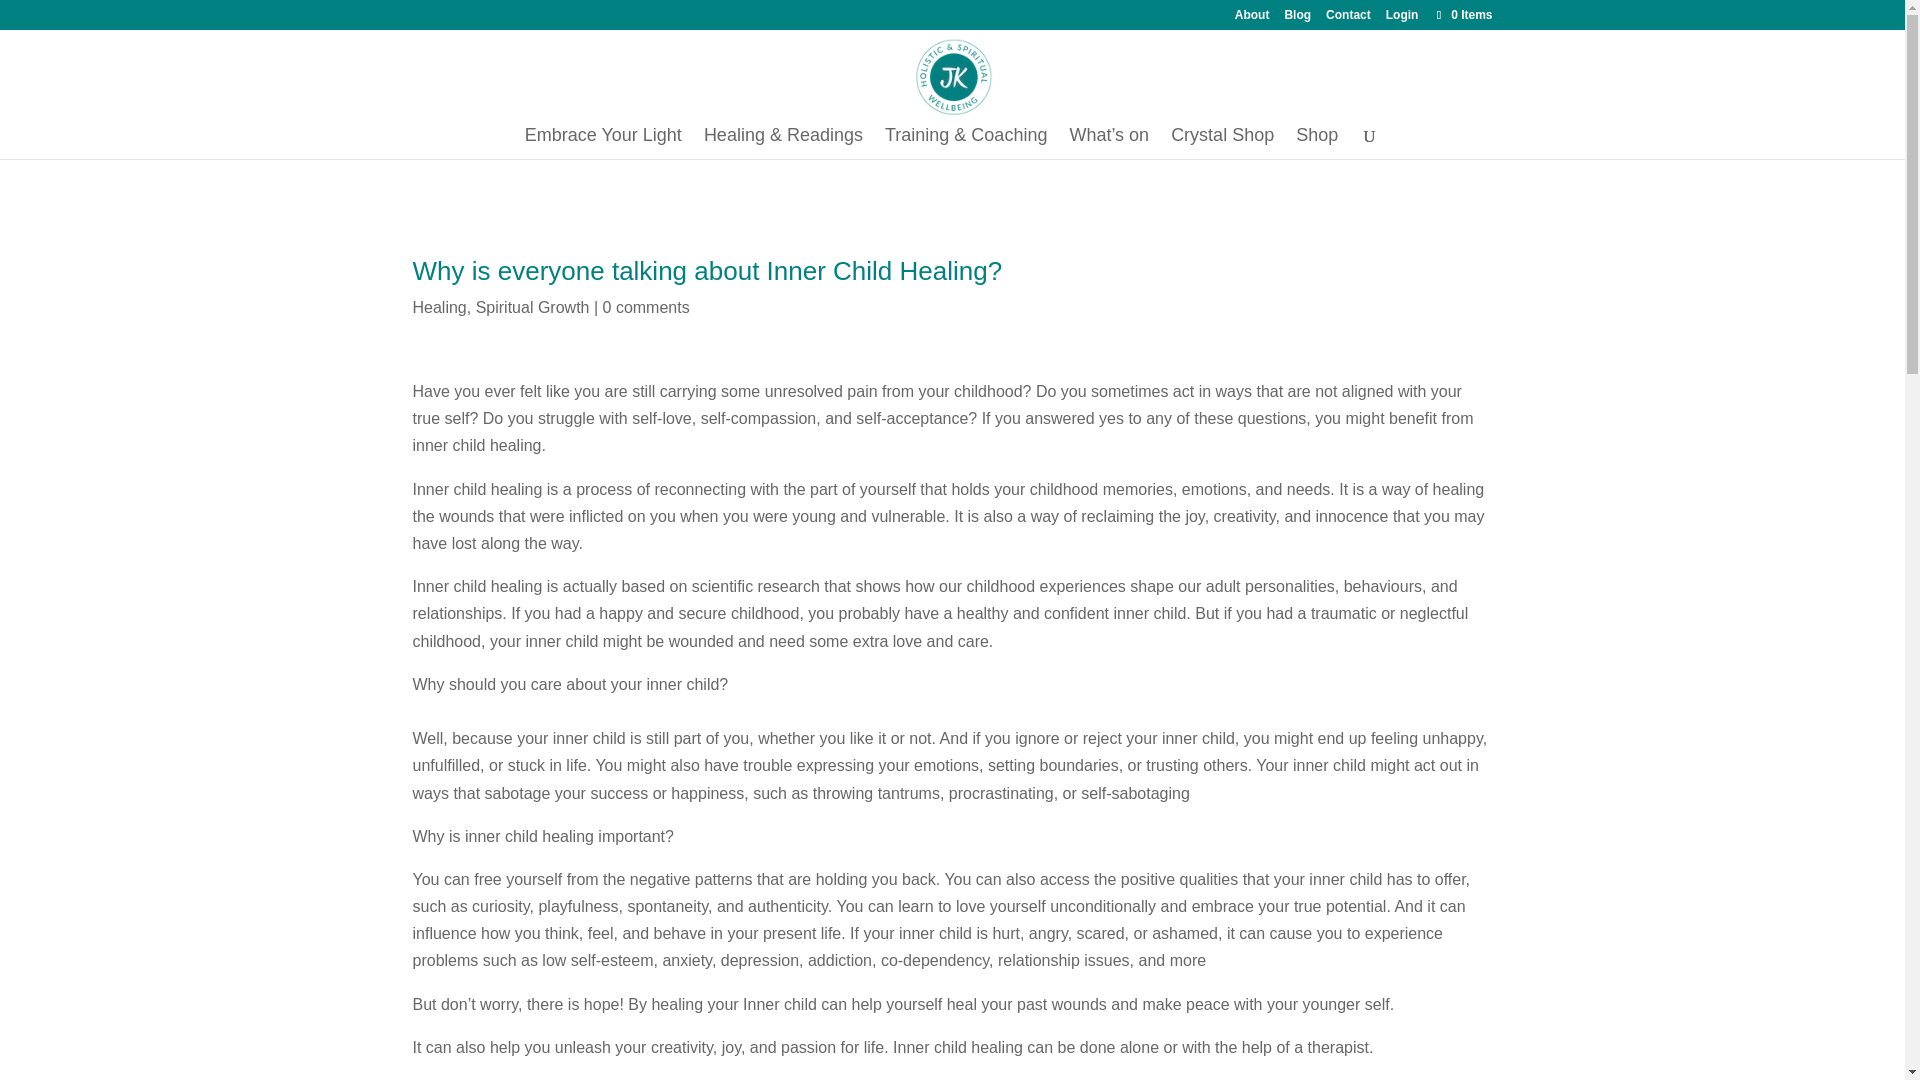 This screenshot has width=1920, height=1080. I want to click on Blog, so click(1298, 19).